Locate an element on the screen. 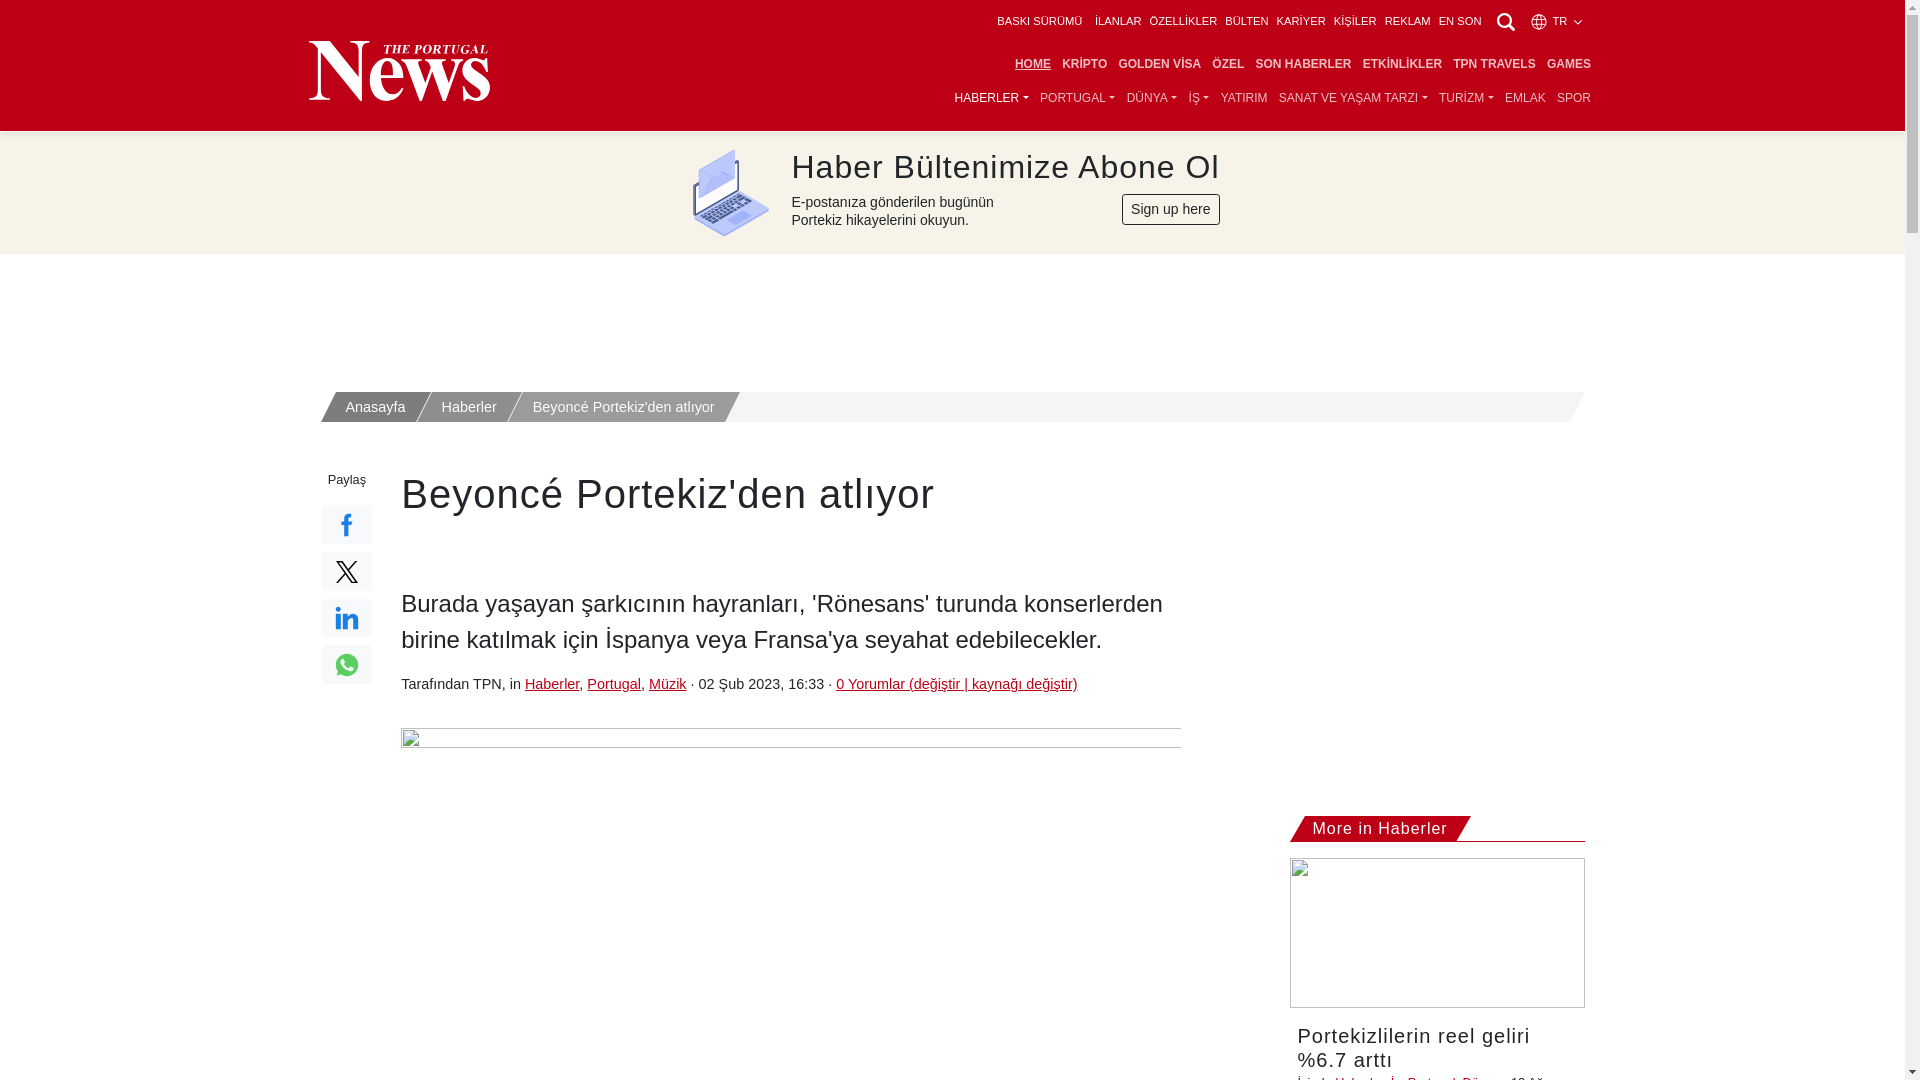 The height and width of the screenshot is (1080, 1920). GAMES is located at coordinates (1568, 64).